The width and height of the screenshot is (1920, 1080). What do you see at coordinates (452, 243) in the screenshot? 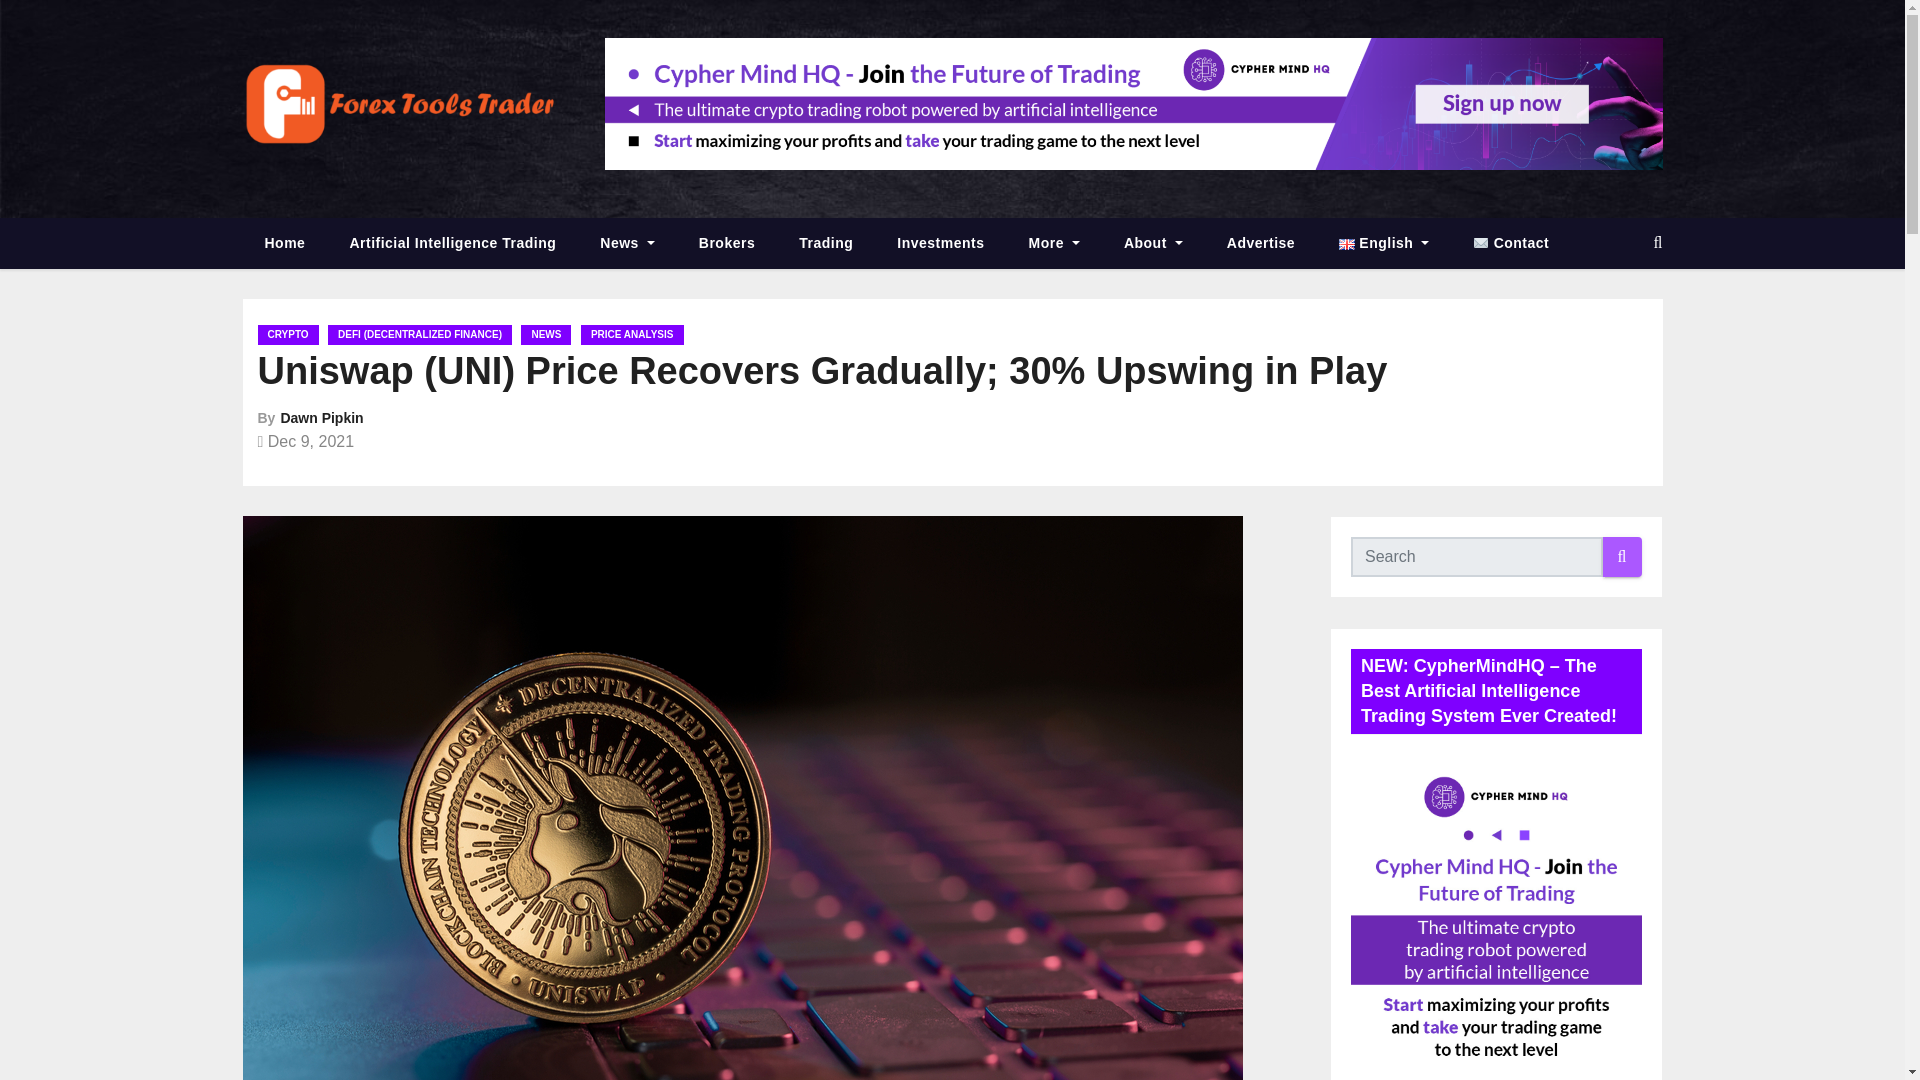
I see `Artificial Intelligence Trading` at bounding box center [452, 243].